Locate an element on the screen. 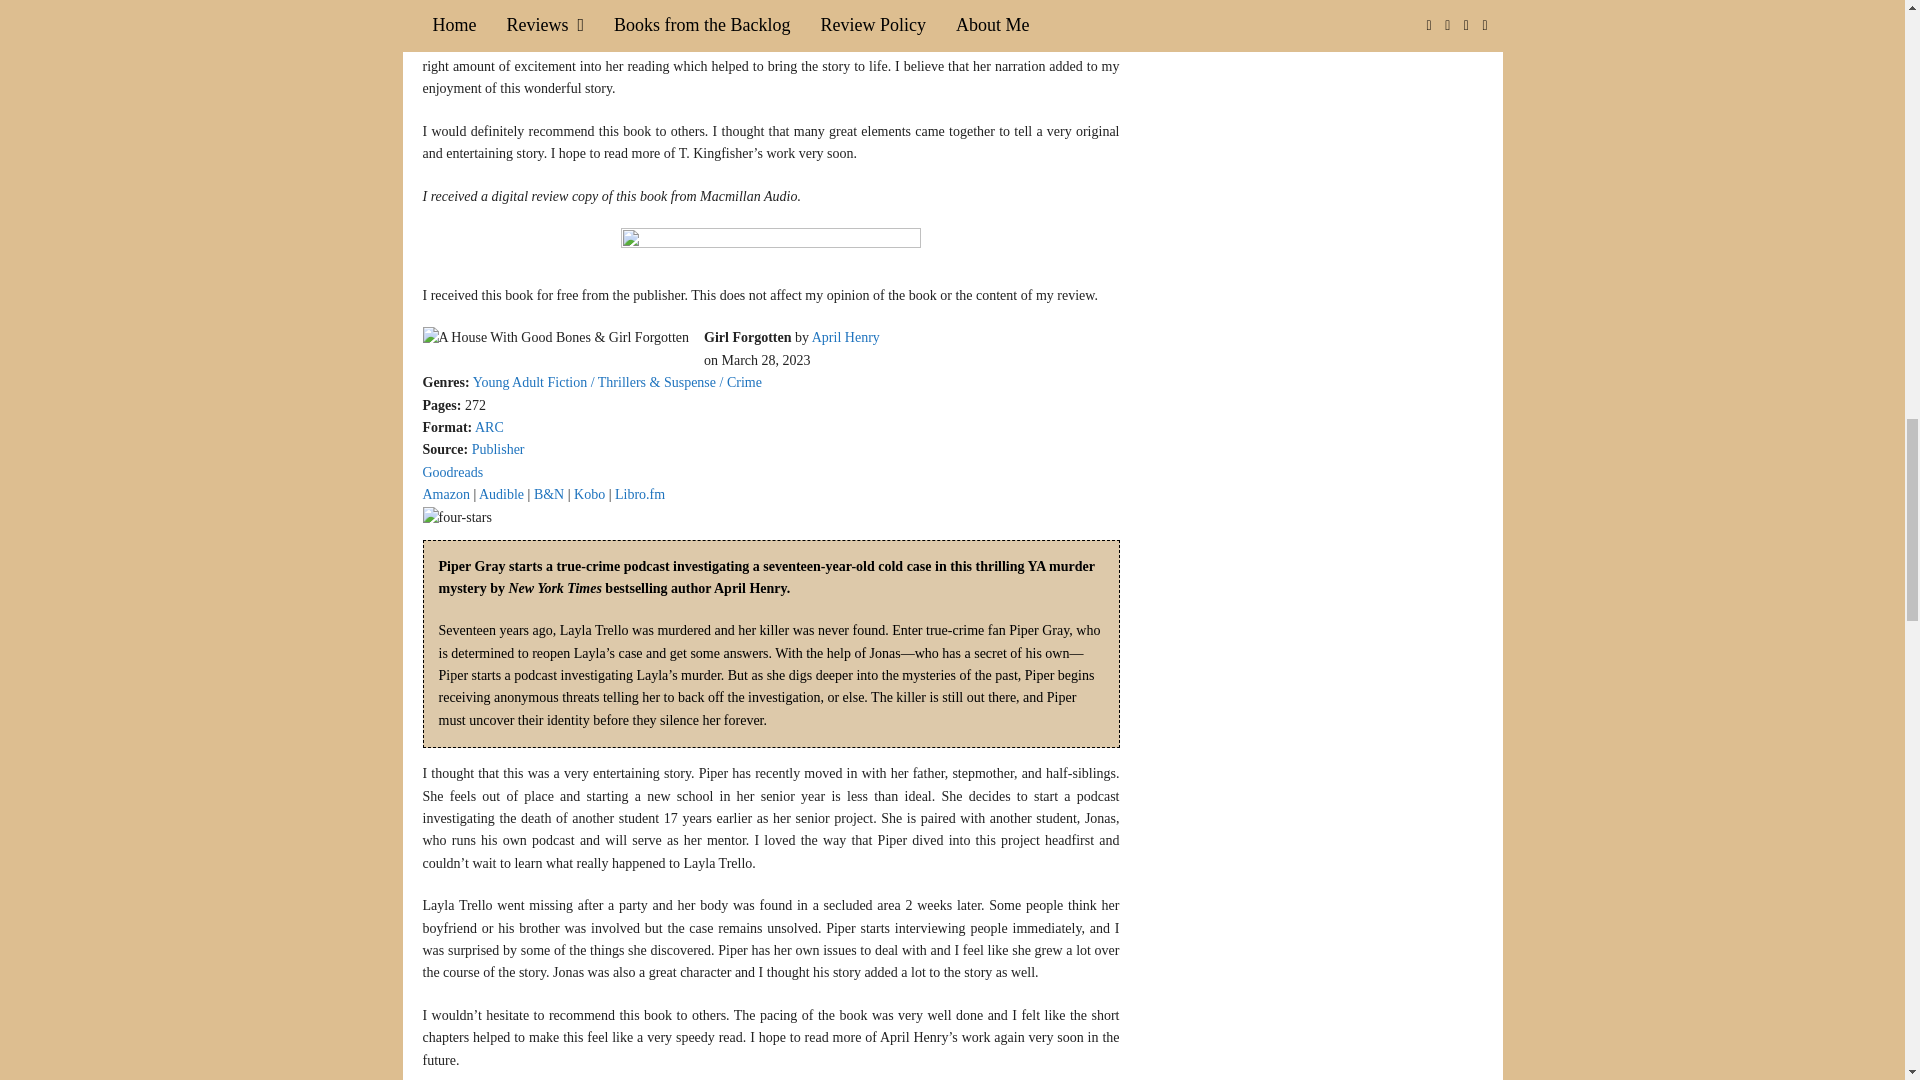  Publisher is located at coordinates (498, 448).